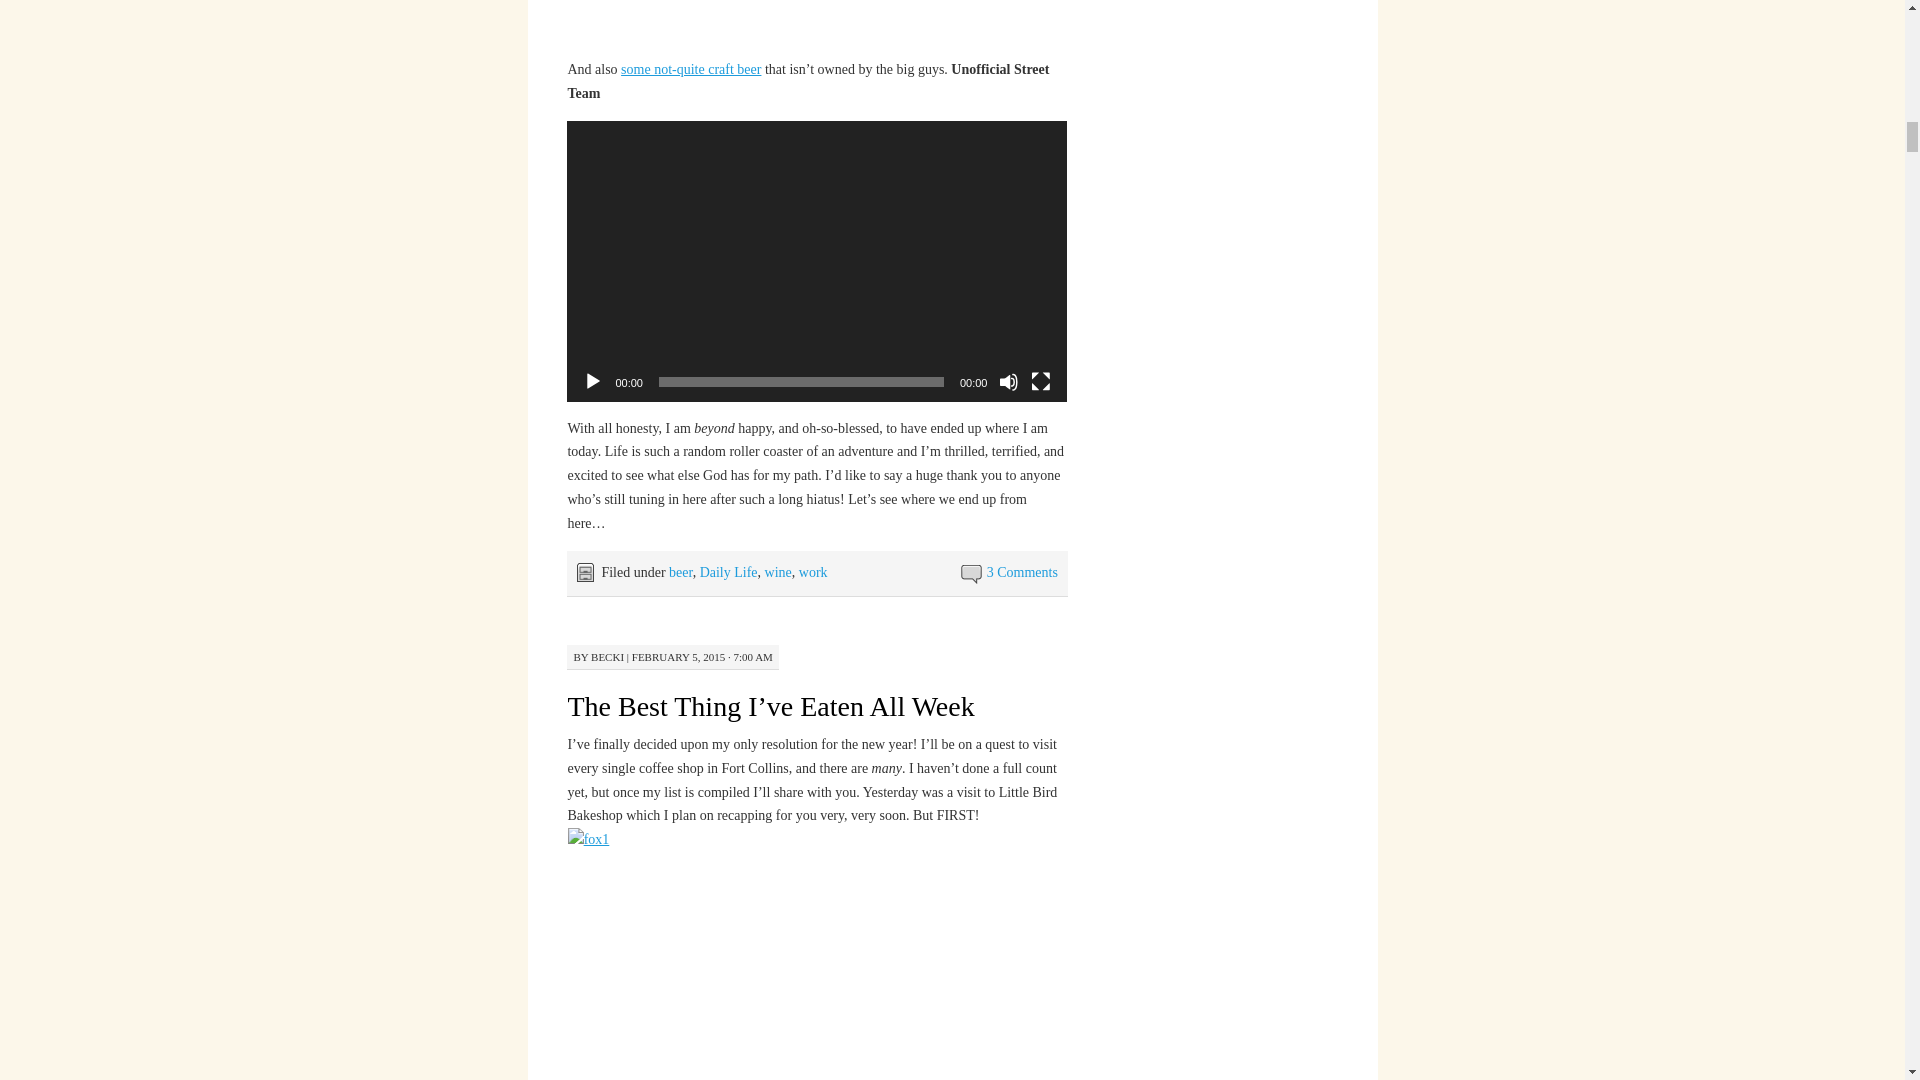 The image size is (1920, 1080). Describe the element at coordinates (1008, 382) in the screenshot. I see `Mute` at that location.